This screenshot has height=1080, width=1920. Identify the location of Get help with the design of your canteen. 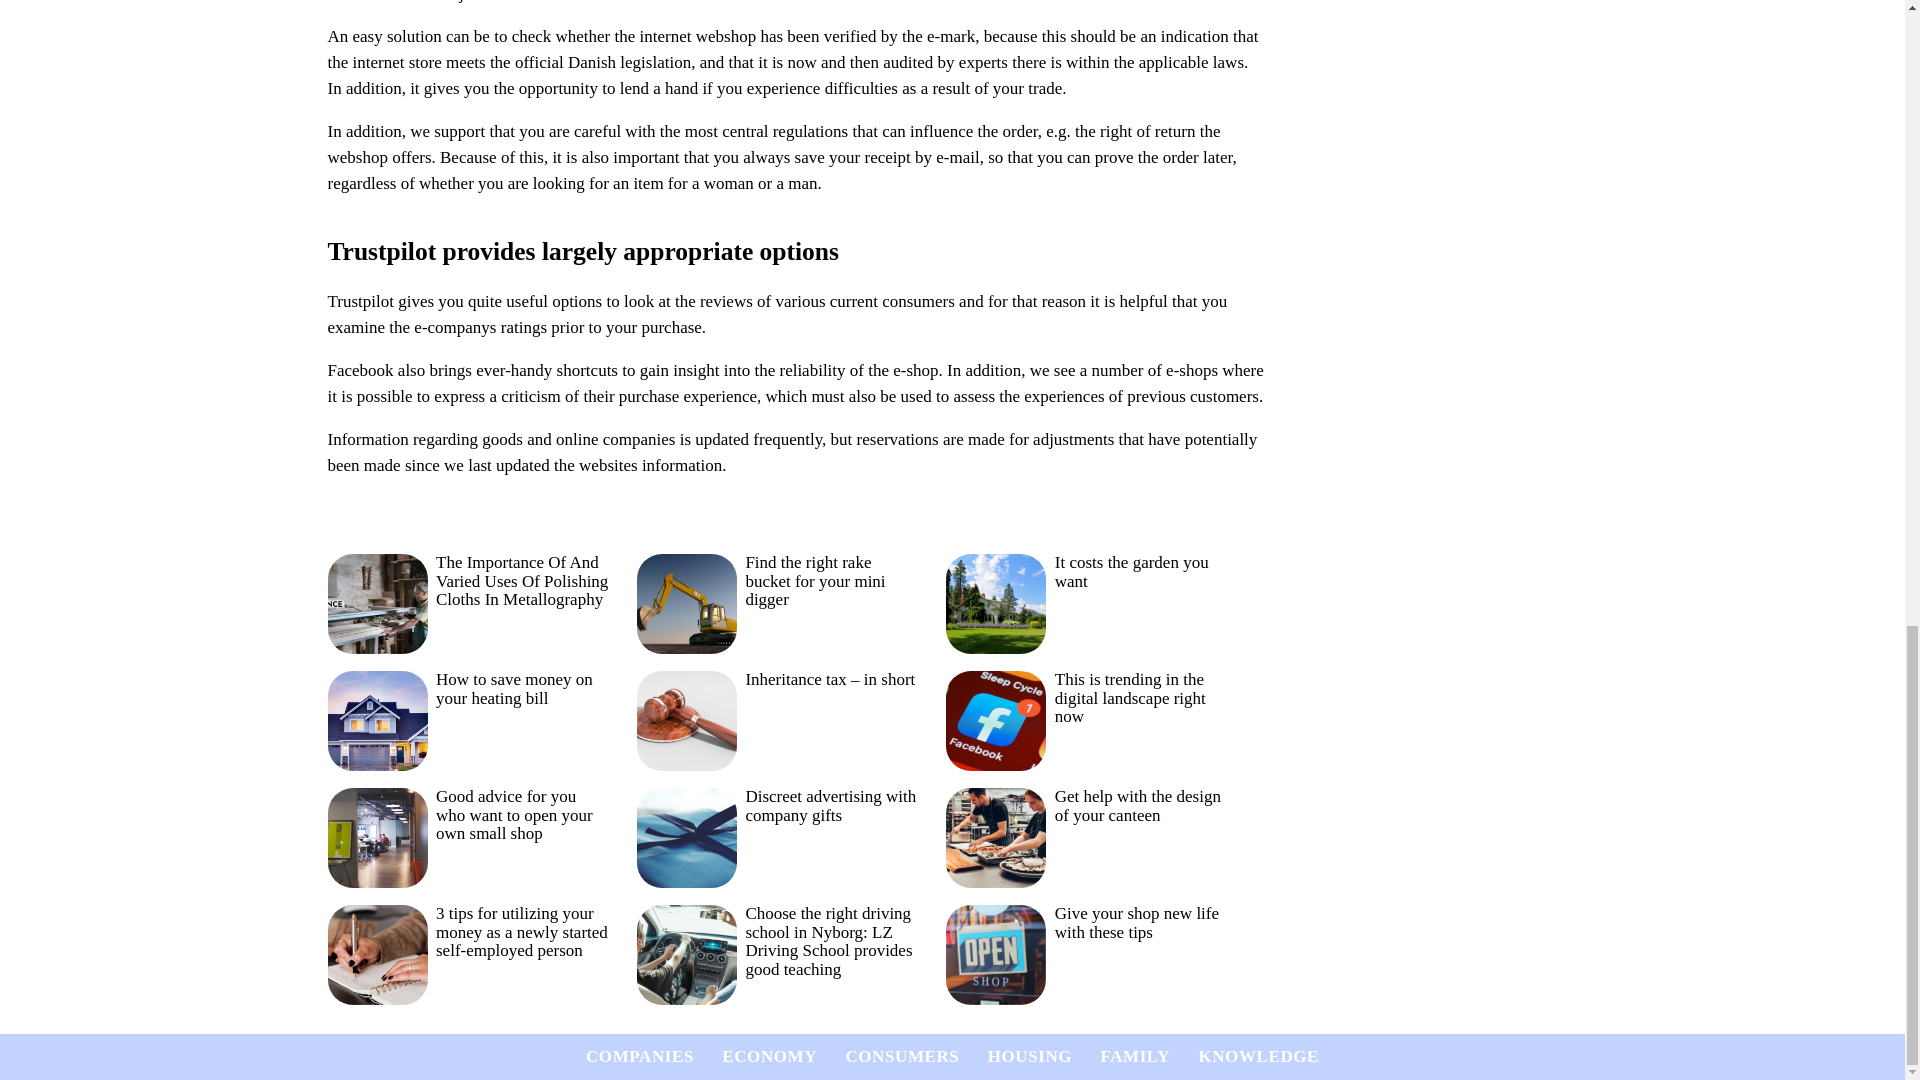
(1086, 838).